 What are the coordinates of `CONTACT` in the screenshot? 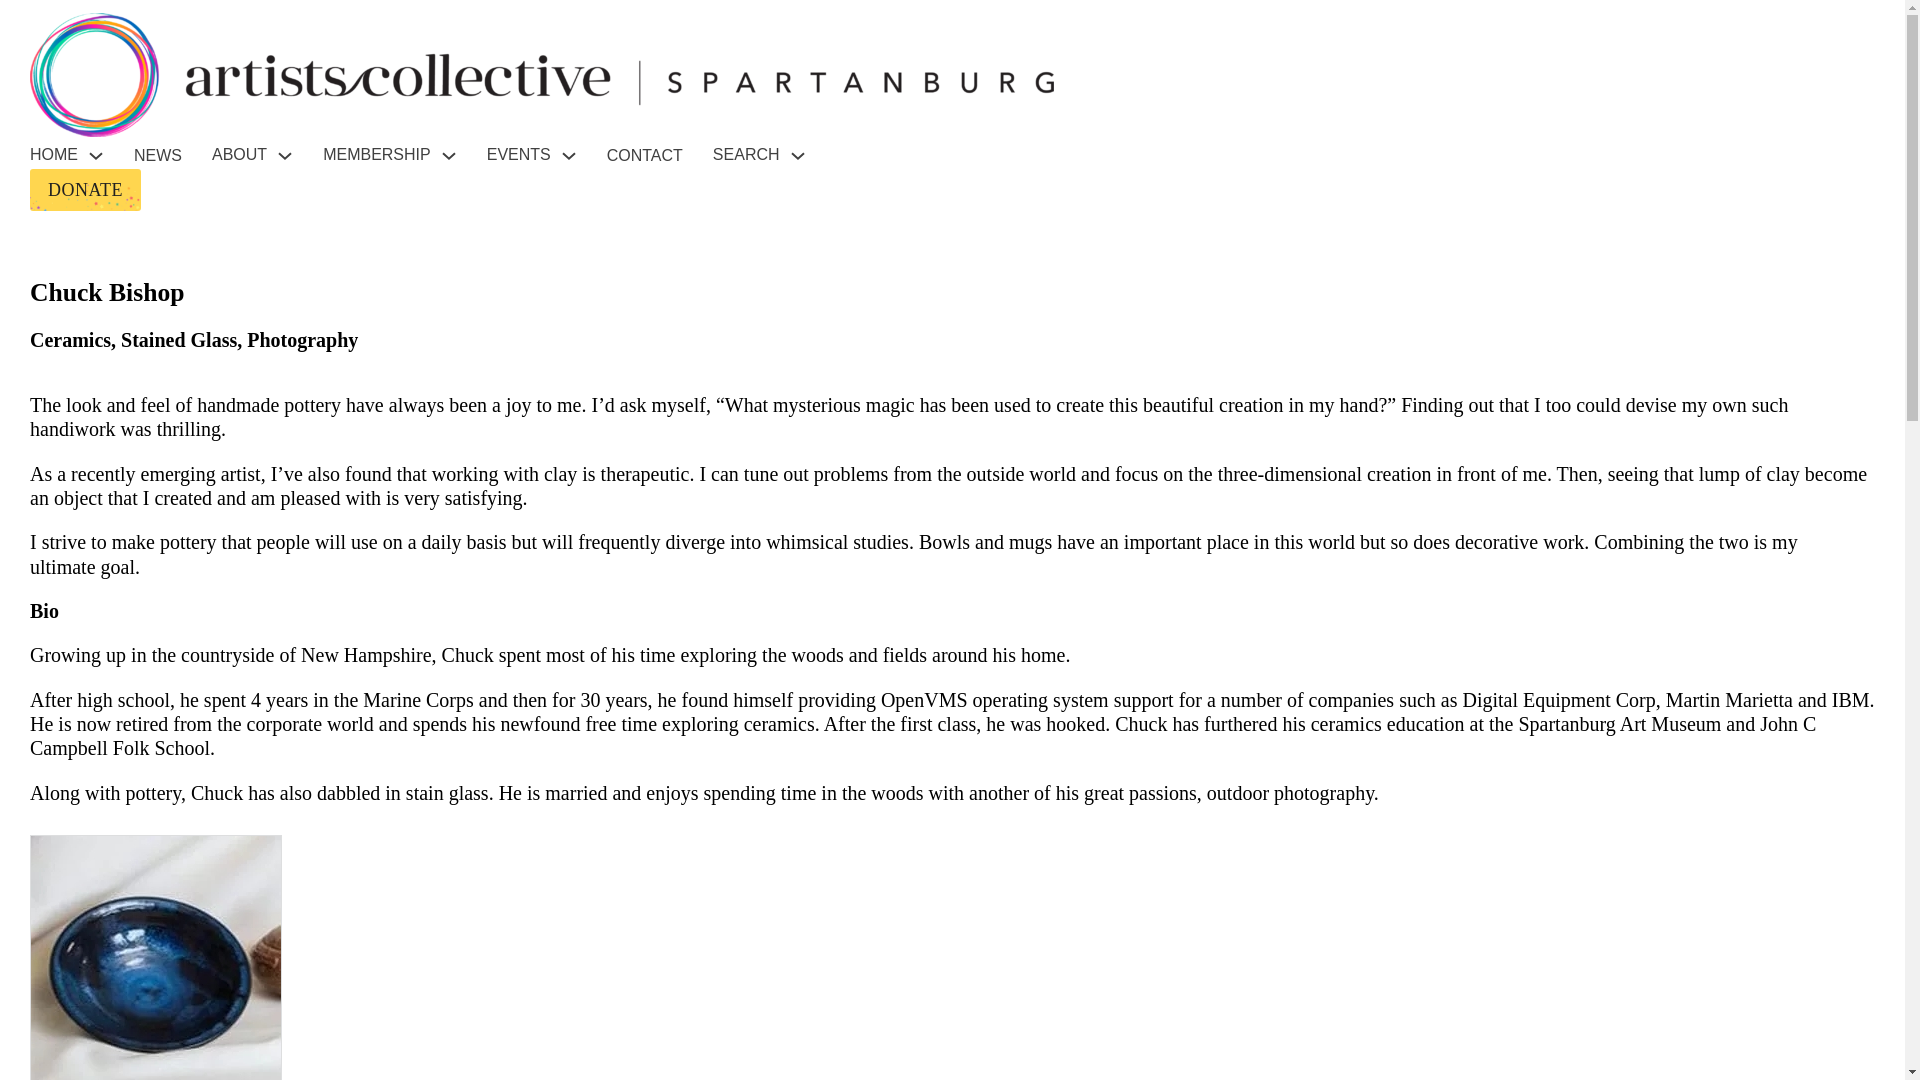 It's located at (644, 156).